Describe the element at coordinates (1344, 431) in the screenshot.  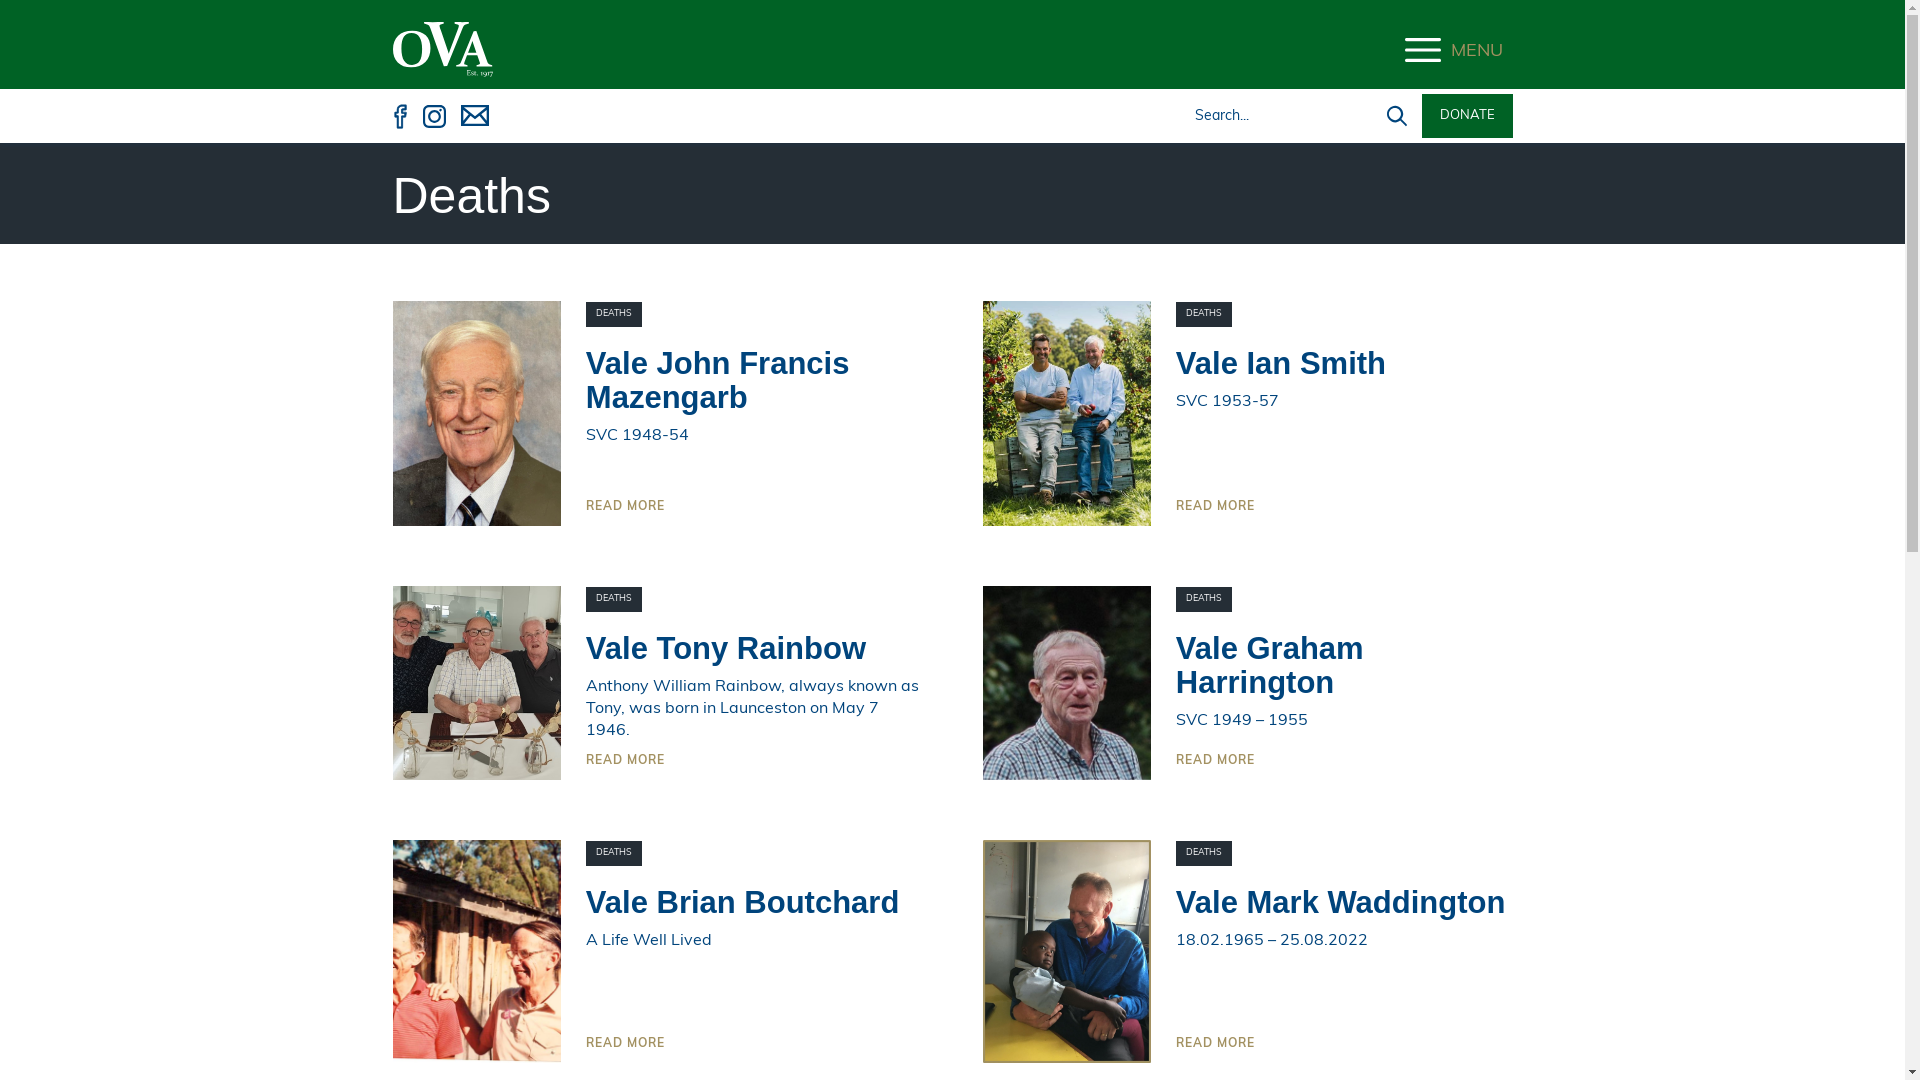
I see `Vale Ian Smith
SVC 1953-57
READ MORE` at that location.